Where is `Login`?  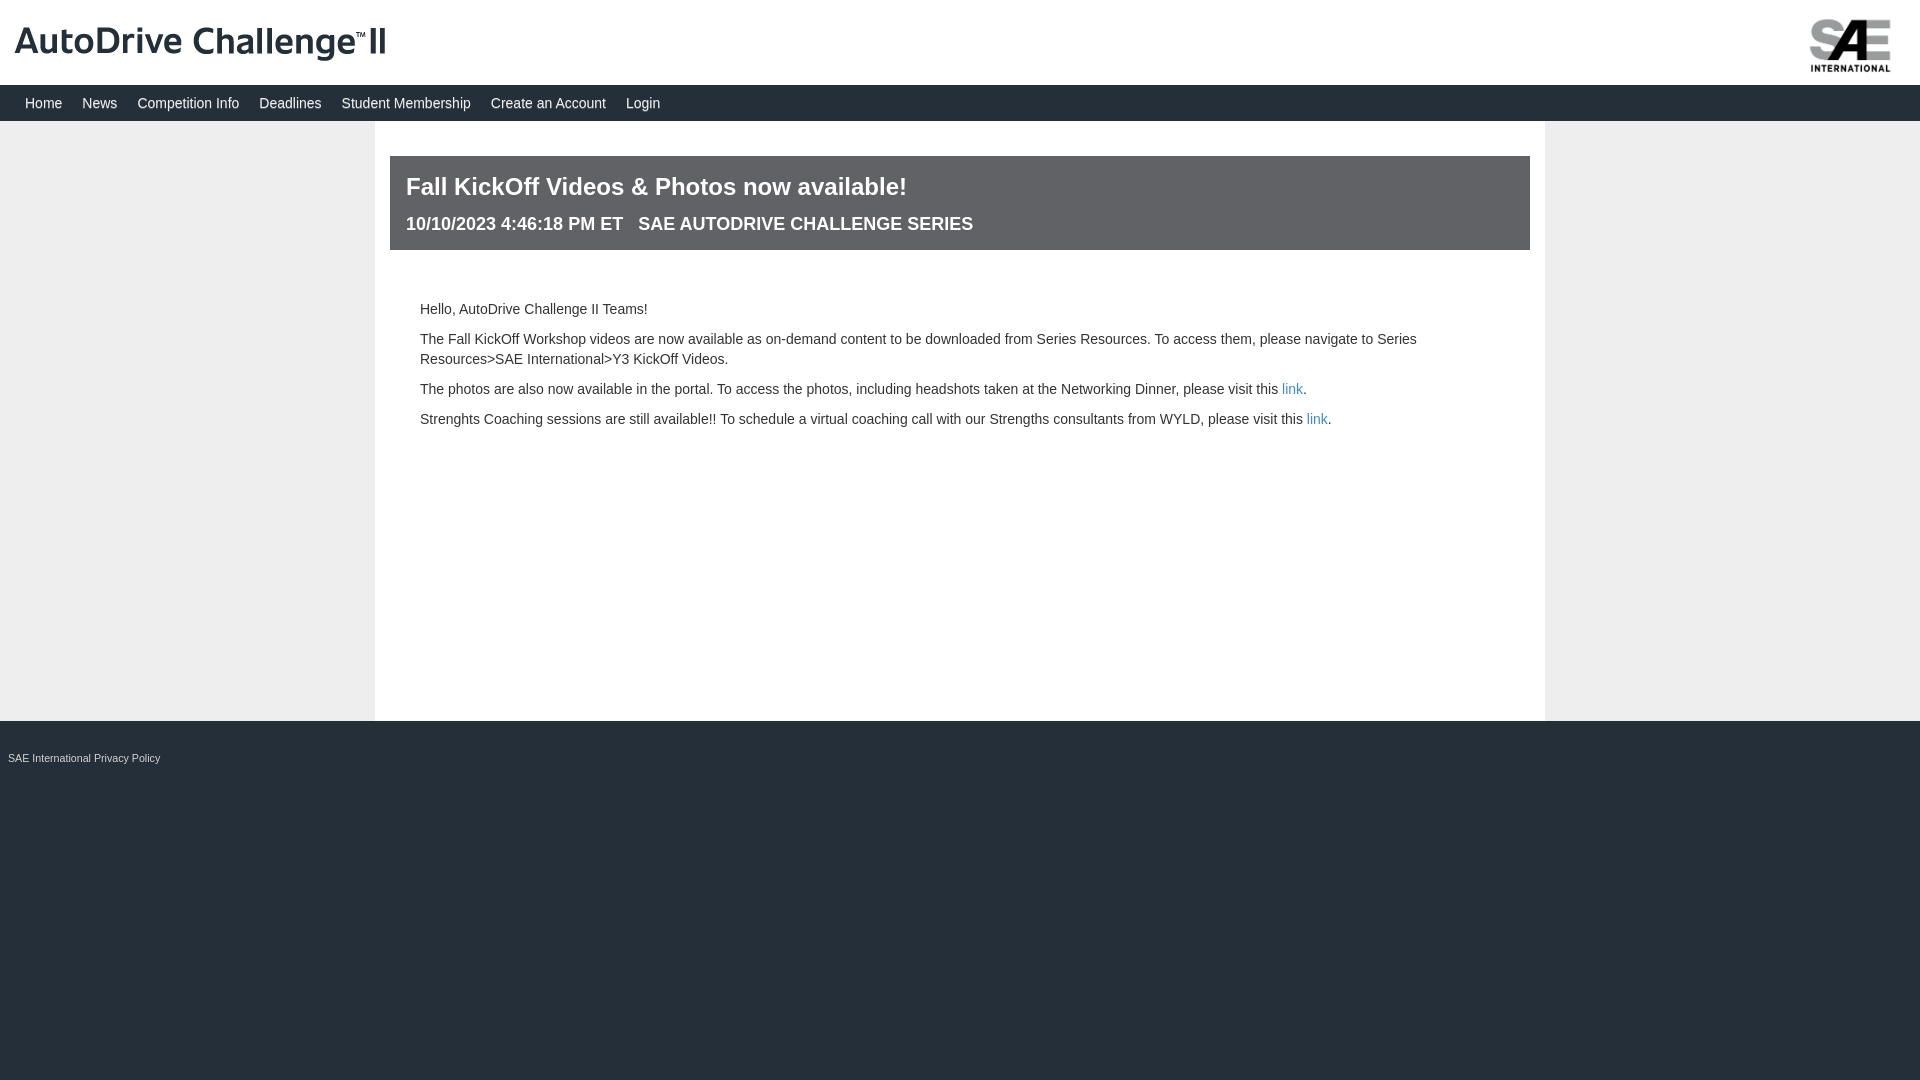 Login is located at coordinates (643, 102).